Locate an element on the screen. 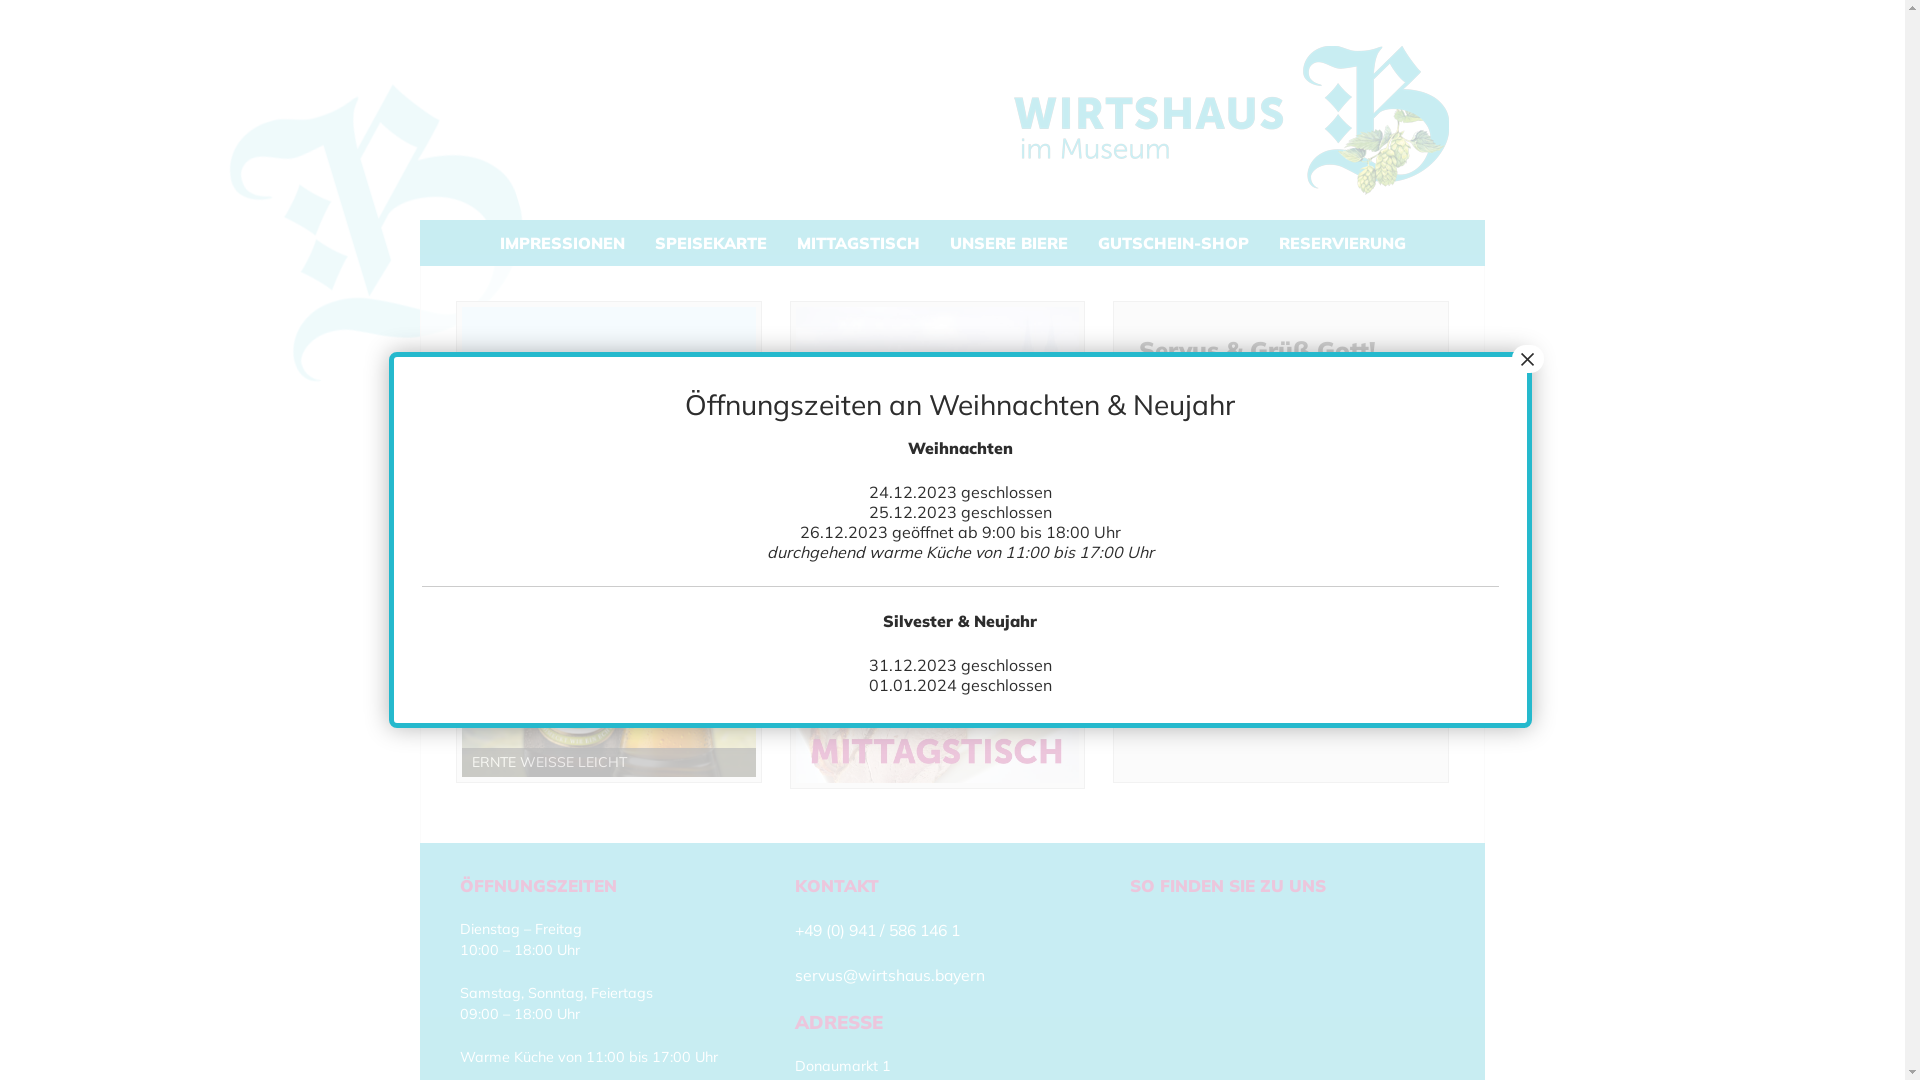 The height and width of the screenshot is (1080, 1920). IMPRESSIONEN is located at coordinates (562, 243).